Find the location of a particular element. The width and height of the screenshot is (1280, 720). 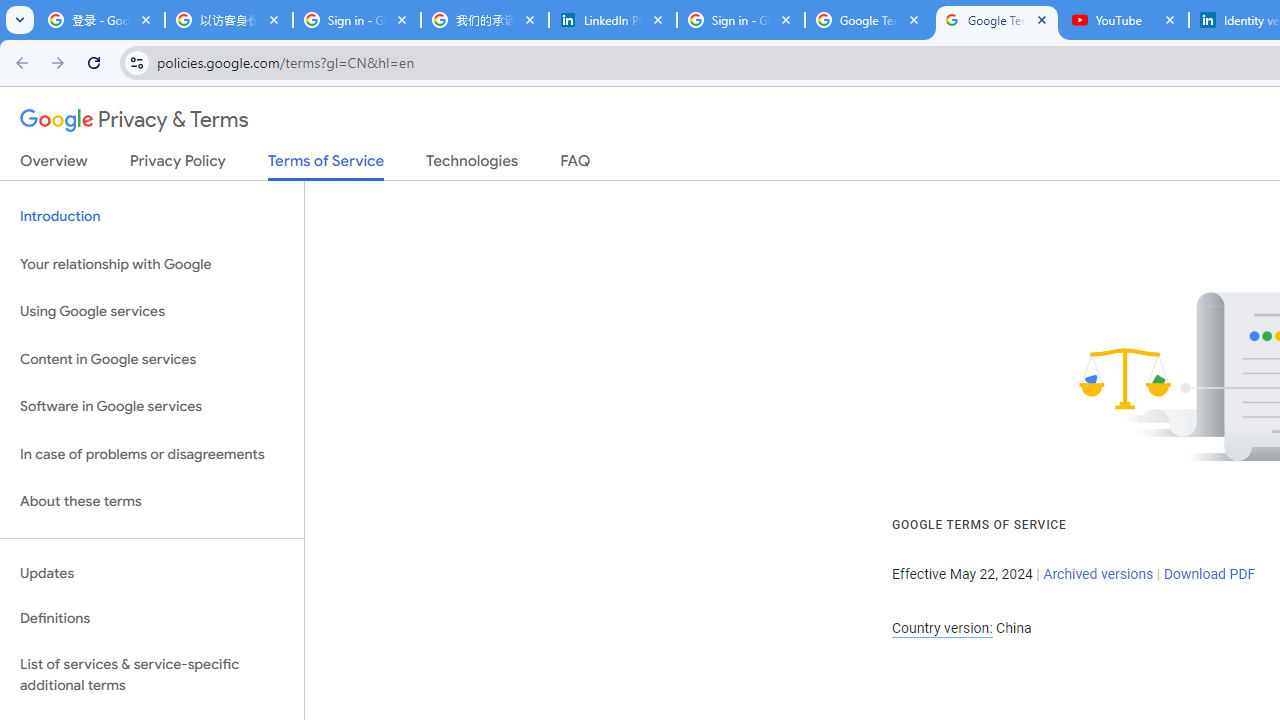

About these terms is located at coordinates (152, 502).